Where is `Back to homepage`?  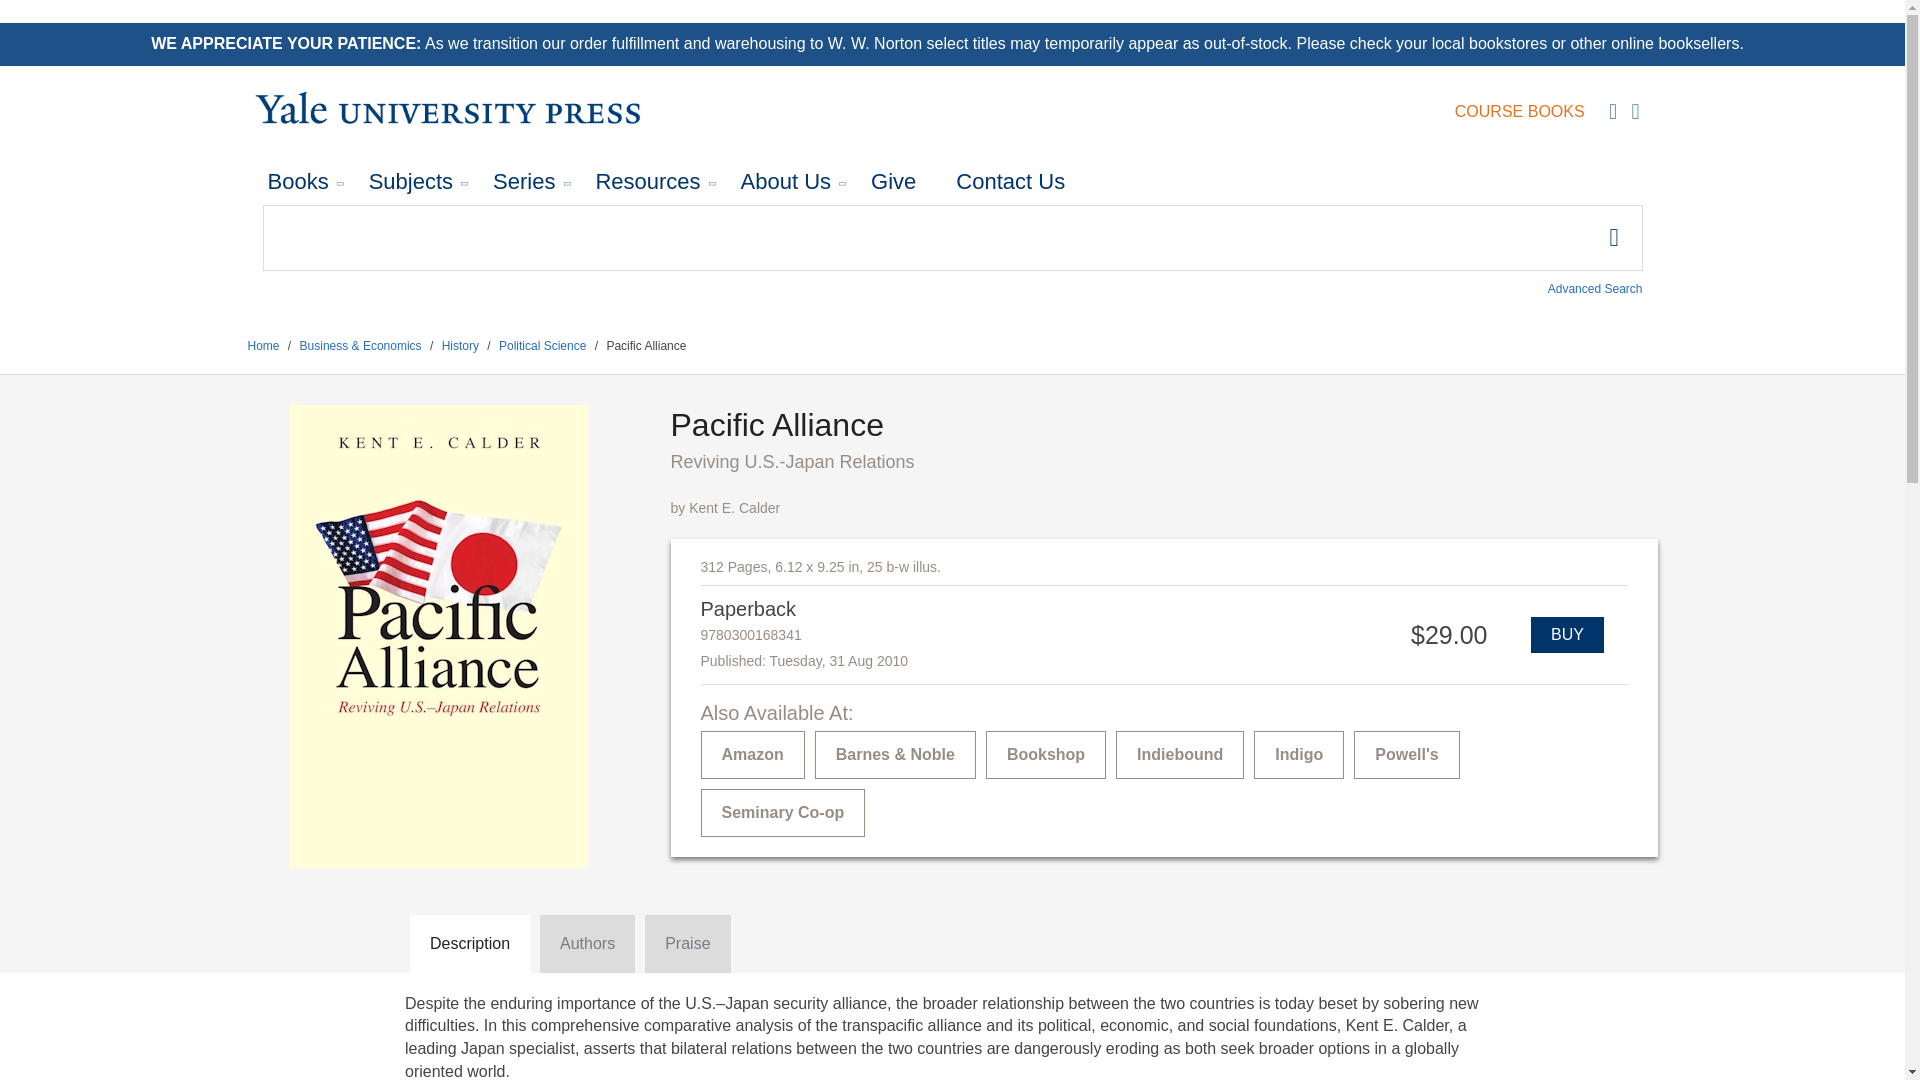 Back to homepage is located at coordinates (264, 346).